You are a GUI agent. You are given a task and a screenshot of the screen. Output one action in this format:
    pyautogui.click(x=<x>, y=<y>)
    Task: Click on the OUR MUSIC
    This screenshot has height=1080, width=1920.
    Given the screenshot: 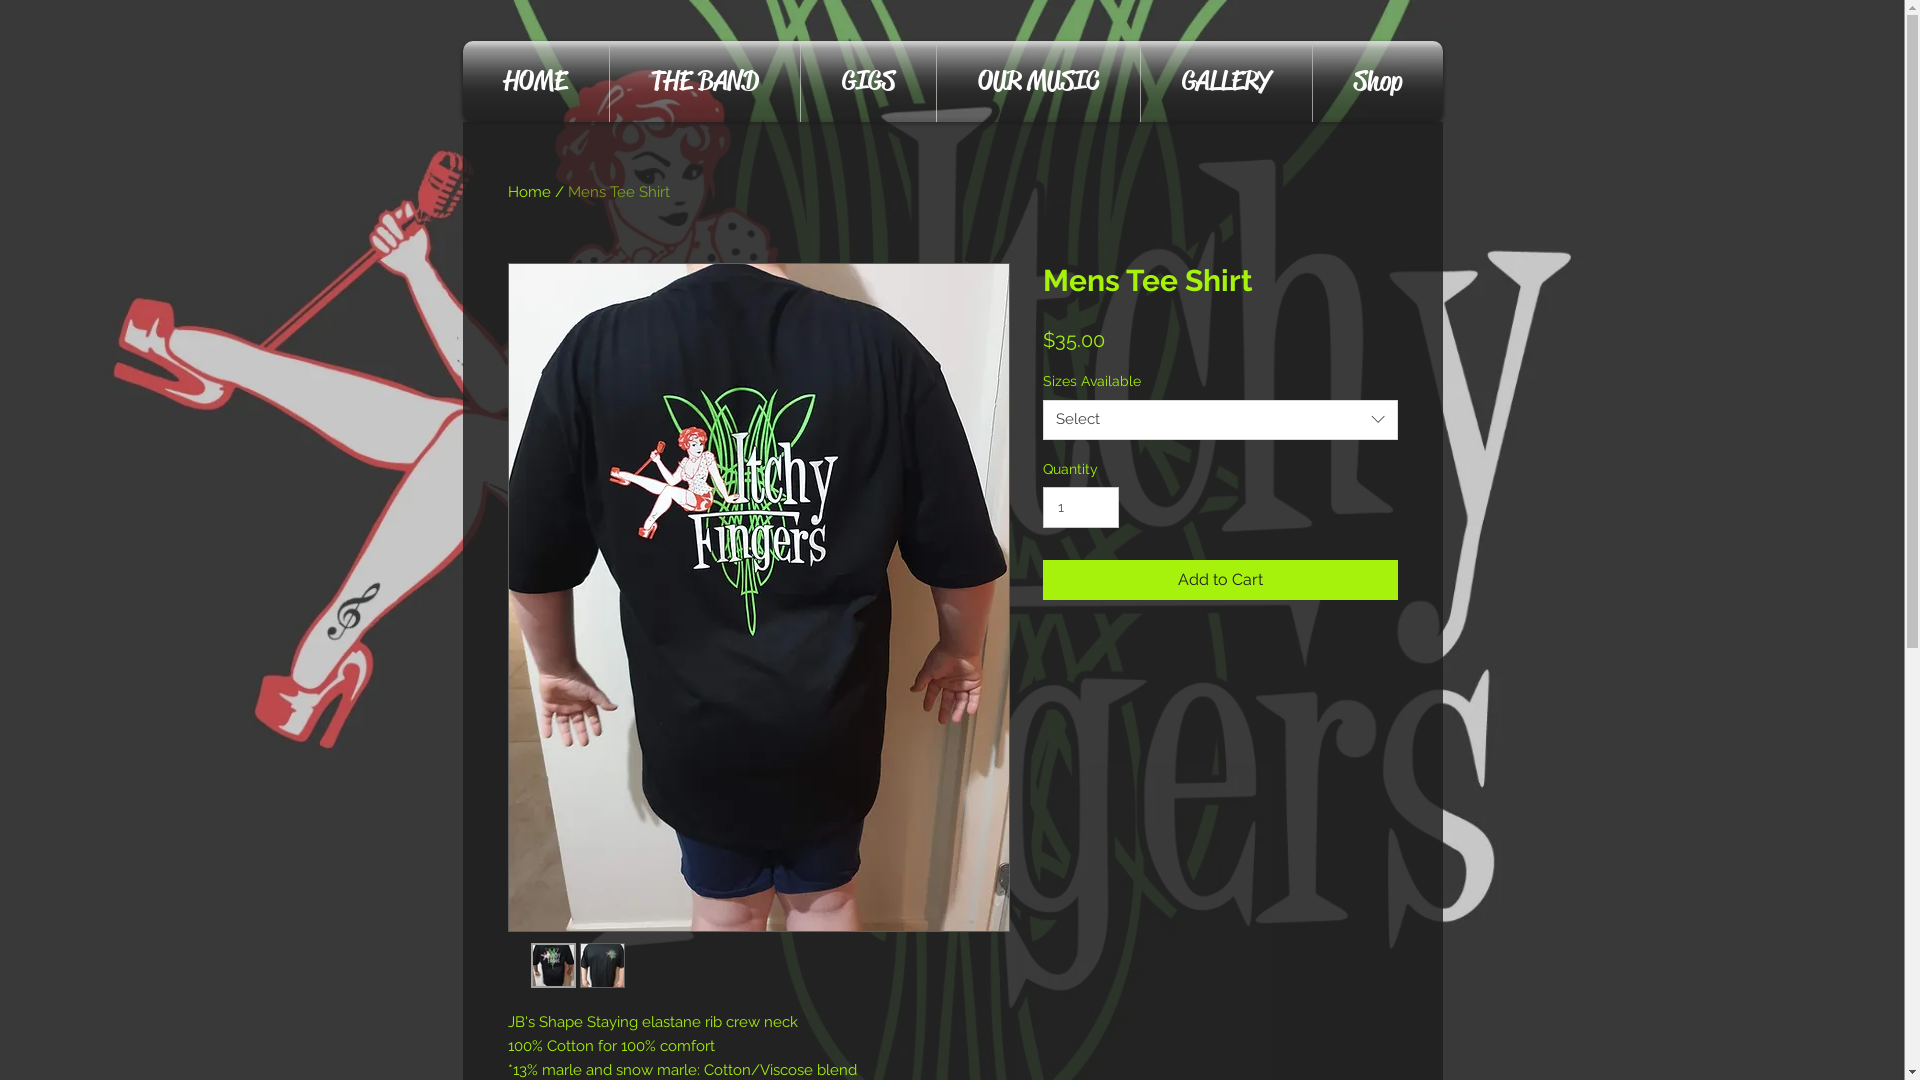 What is the action you would take?
    pyautogui.click(x=1038, y=82)
    